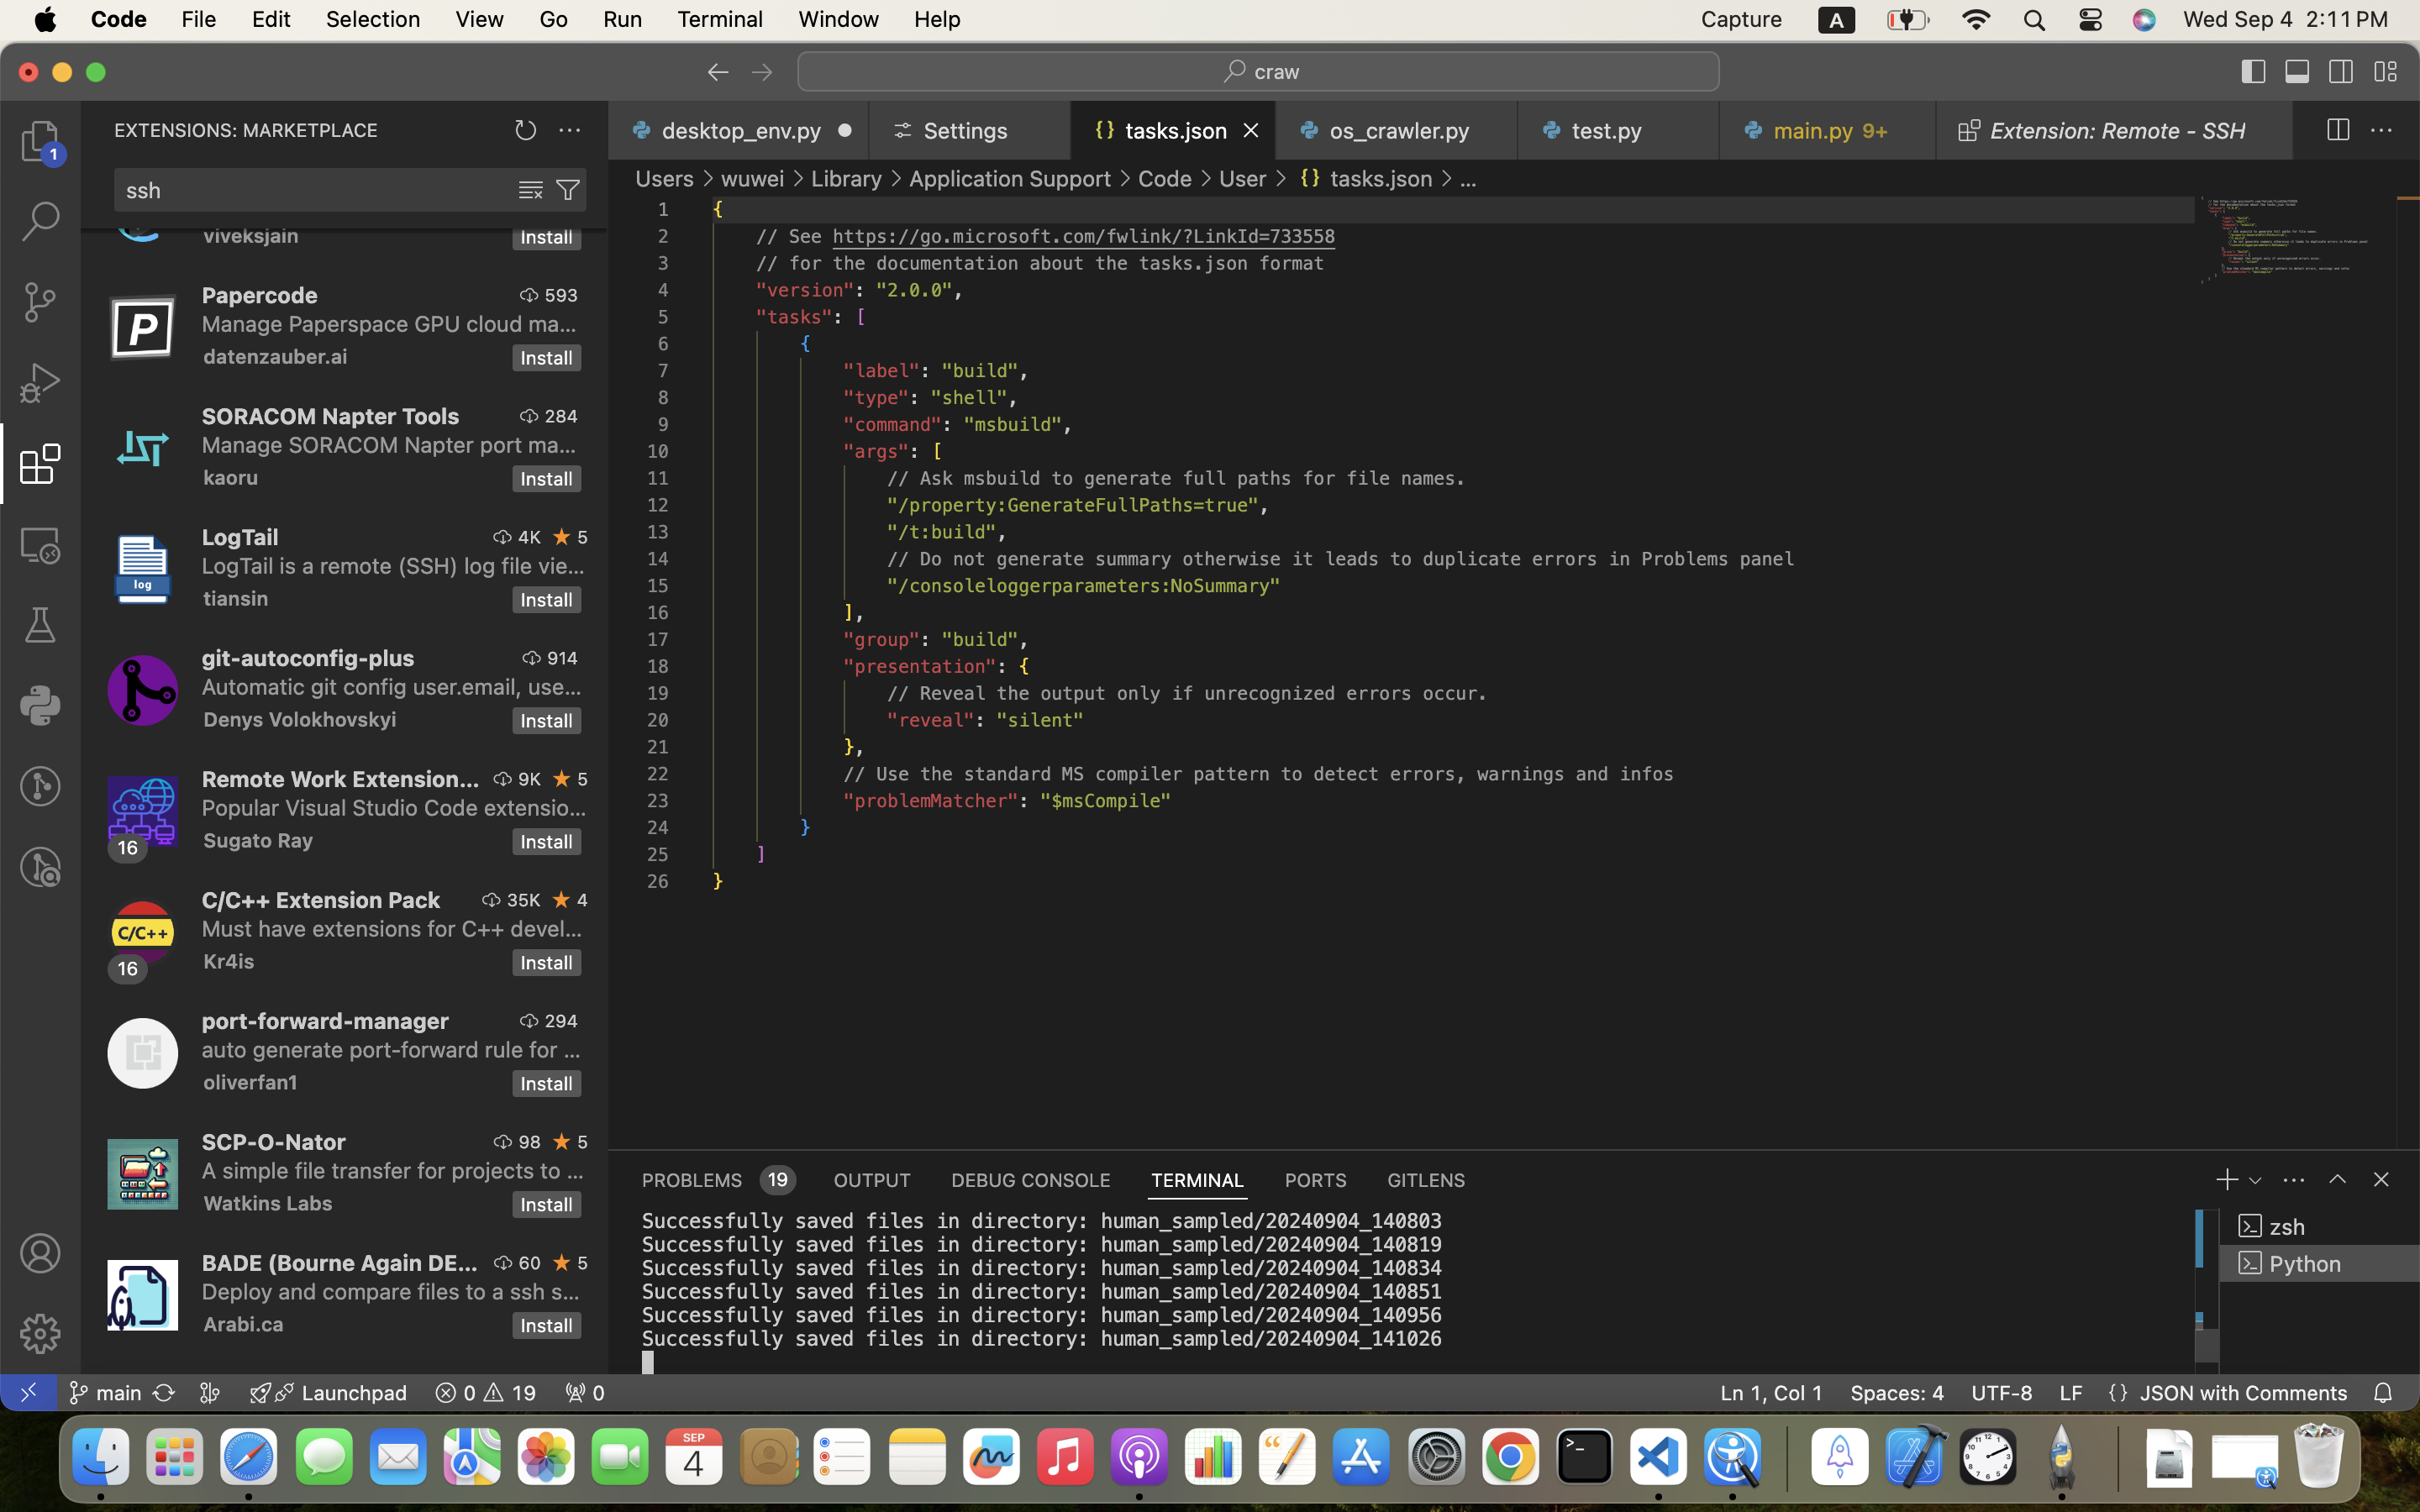 The height and width of the screenshot is (1512, 2420). Describe the element at coordinates (561, 295) in the screenshot. I see `593` at that location.